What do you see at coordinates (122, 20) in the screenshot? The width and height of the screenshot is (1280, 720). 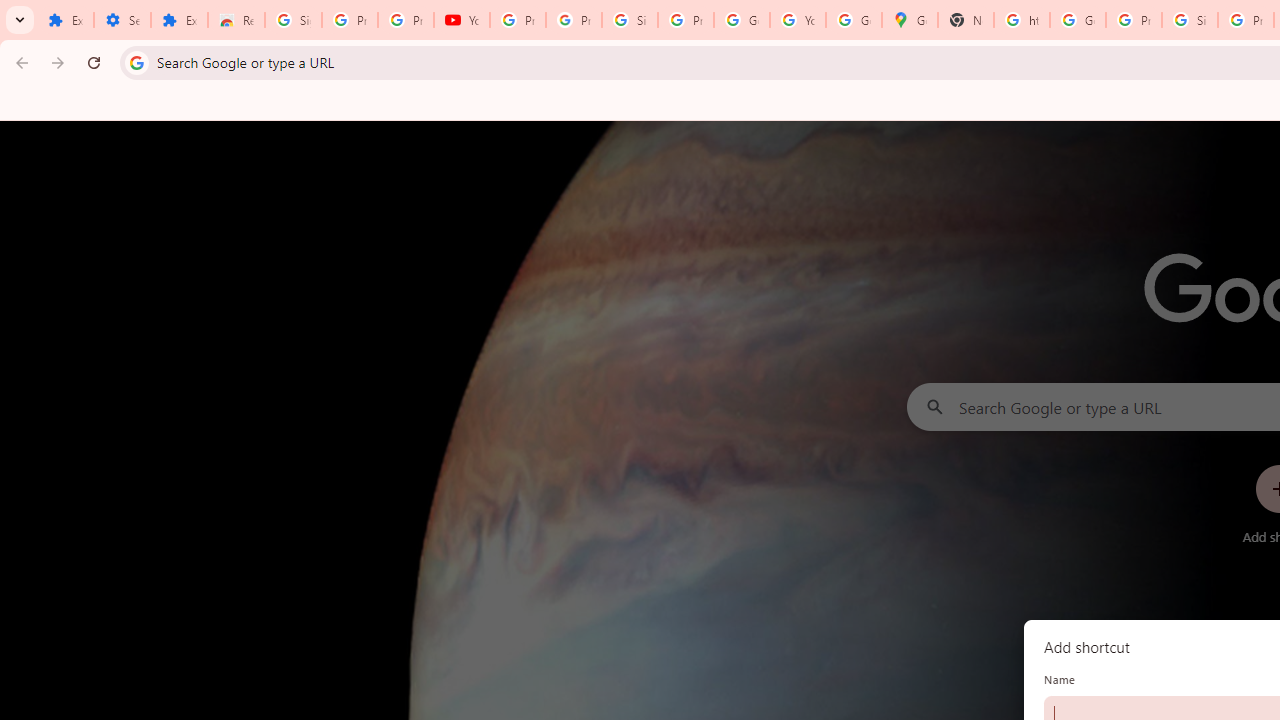 I see `Settings` at bounding box center [122, 20].